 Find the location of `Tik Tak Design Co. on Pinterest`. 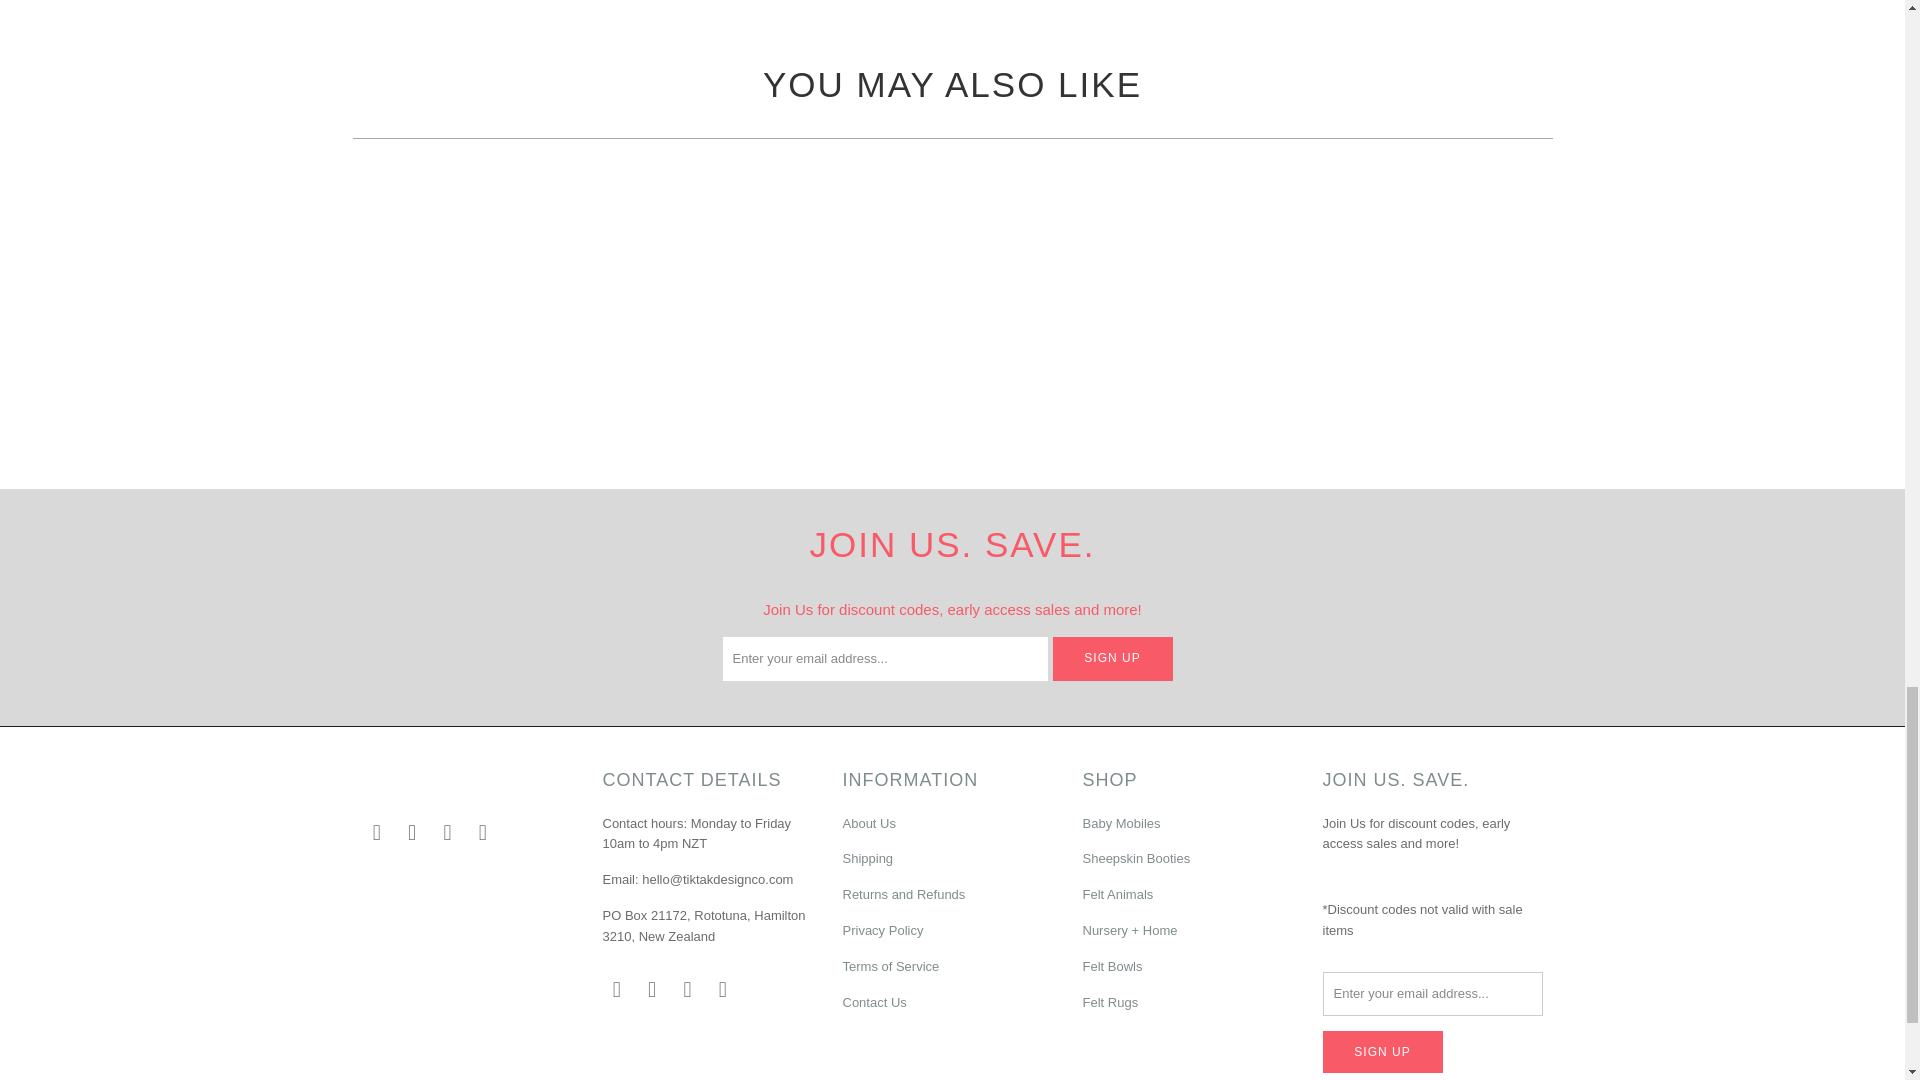

Tik Tak Design Co. on Pinterest is located at coordinates (412, 832).